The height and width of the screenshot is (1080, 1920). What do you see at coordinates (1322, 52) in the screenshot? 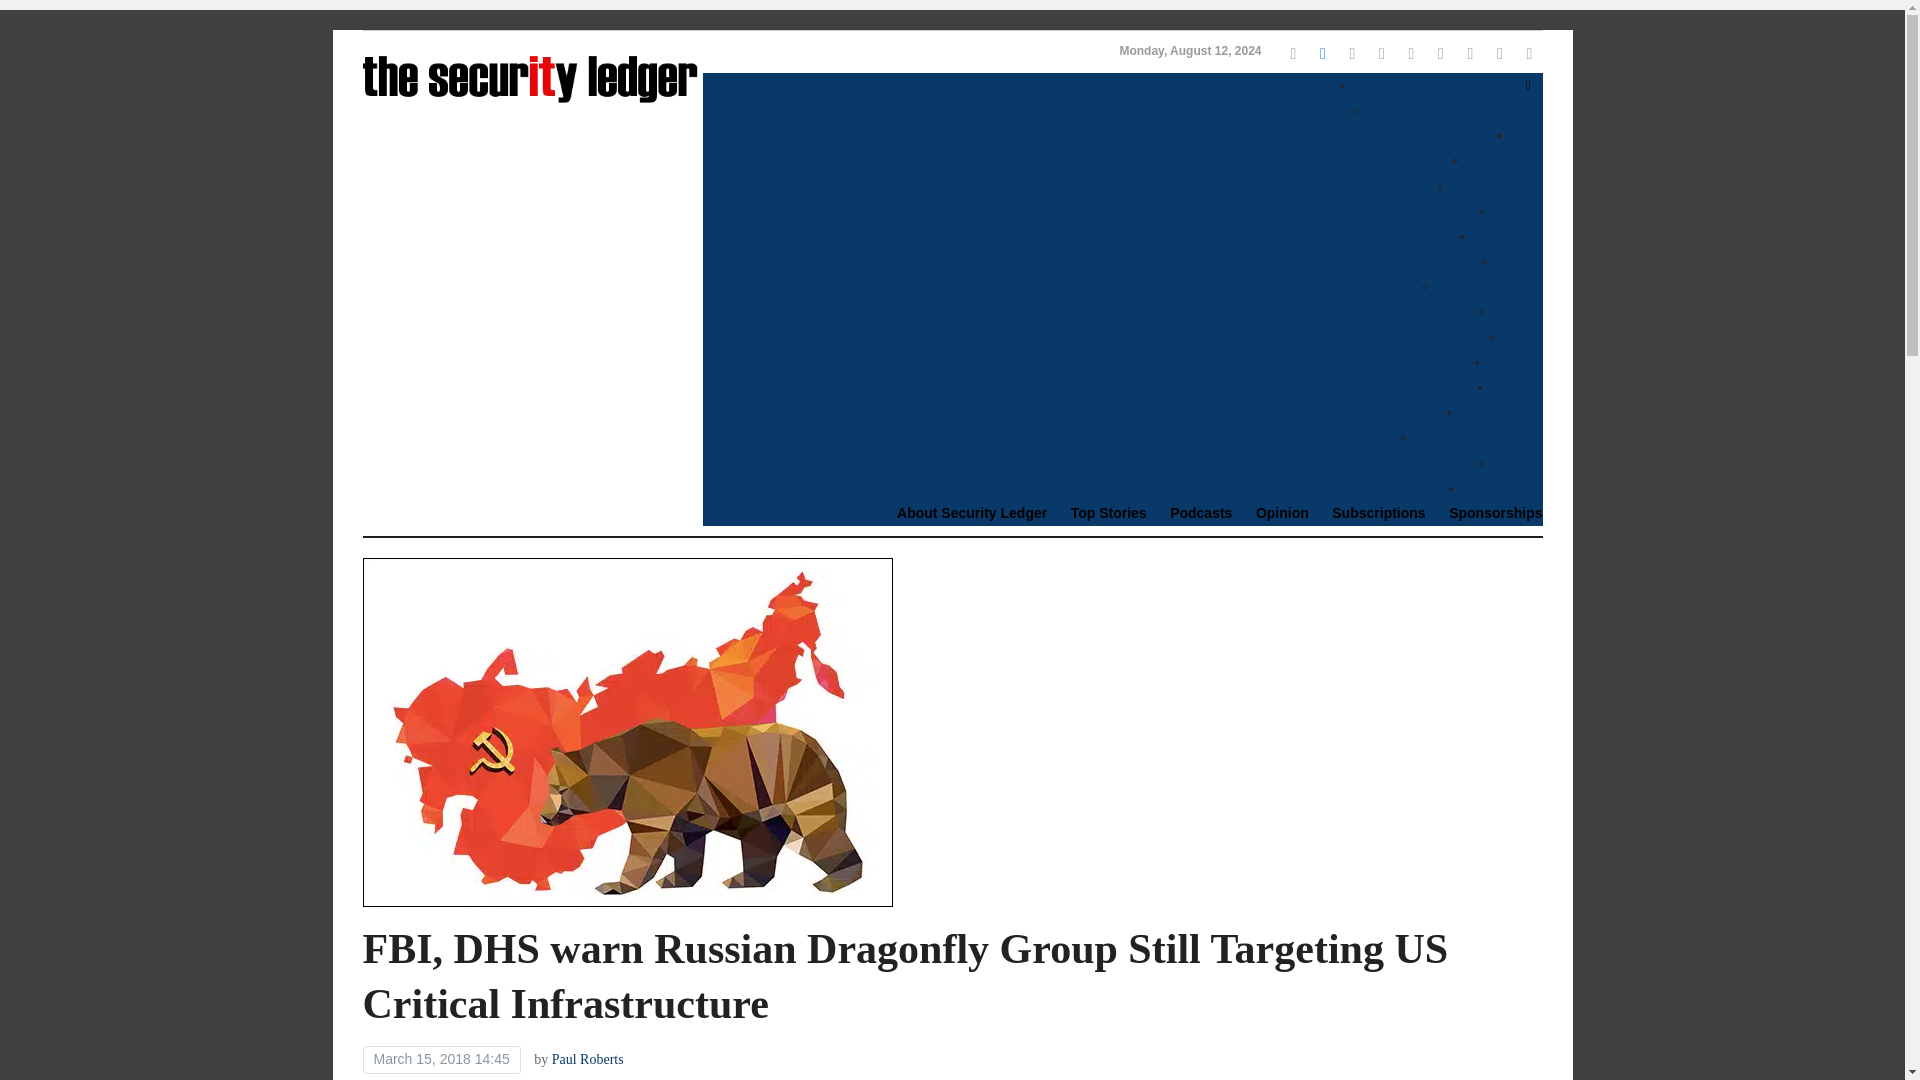
I see `Follow Me` at bounding box center [1322, 52].